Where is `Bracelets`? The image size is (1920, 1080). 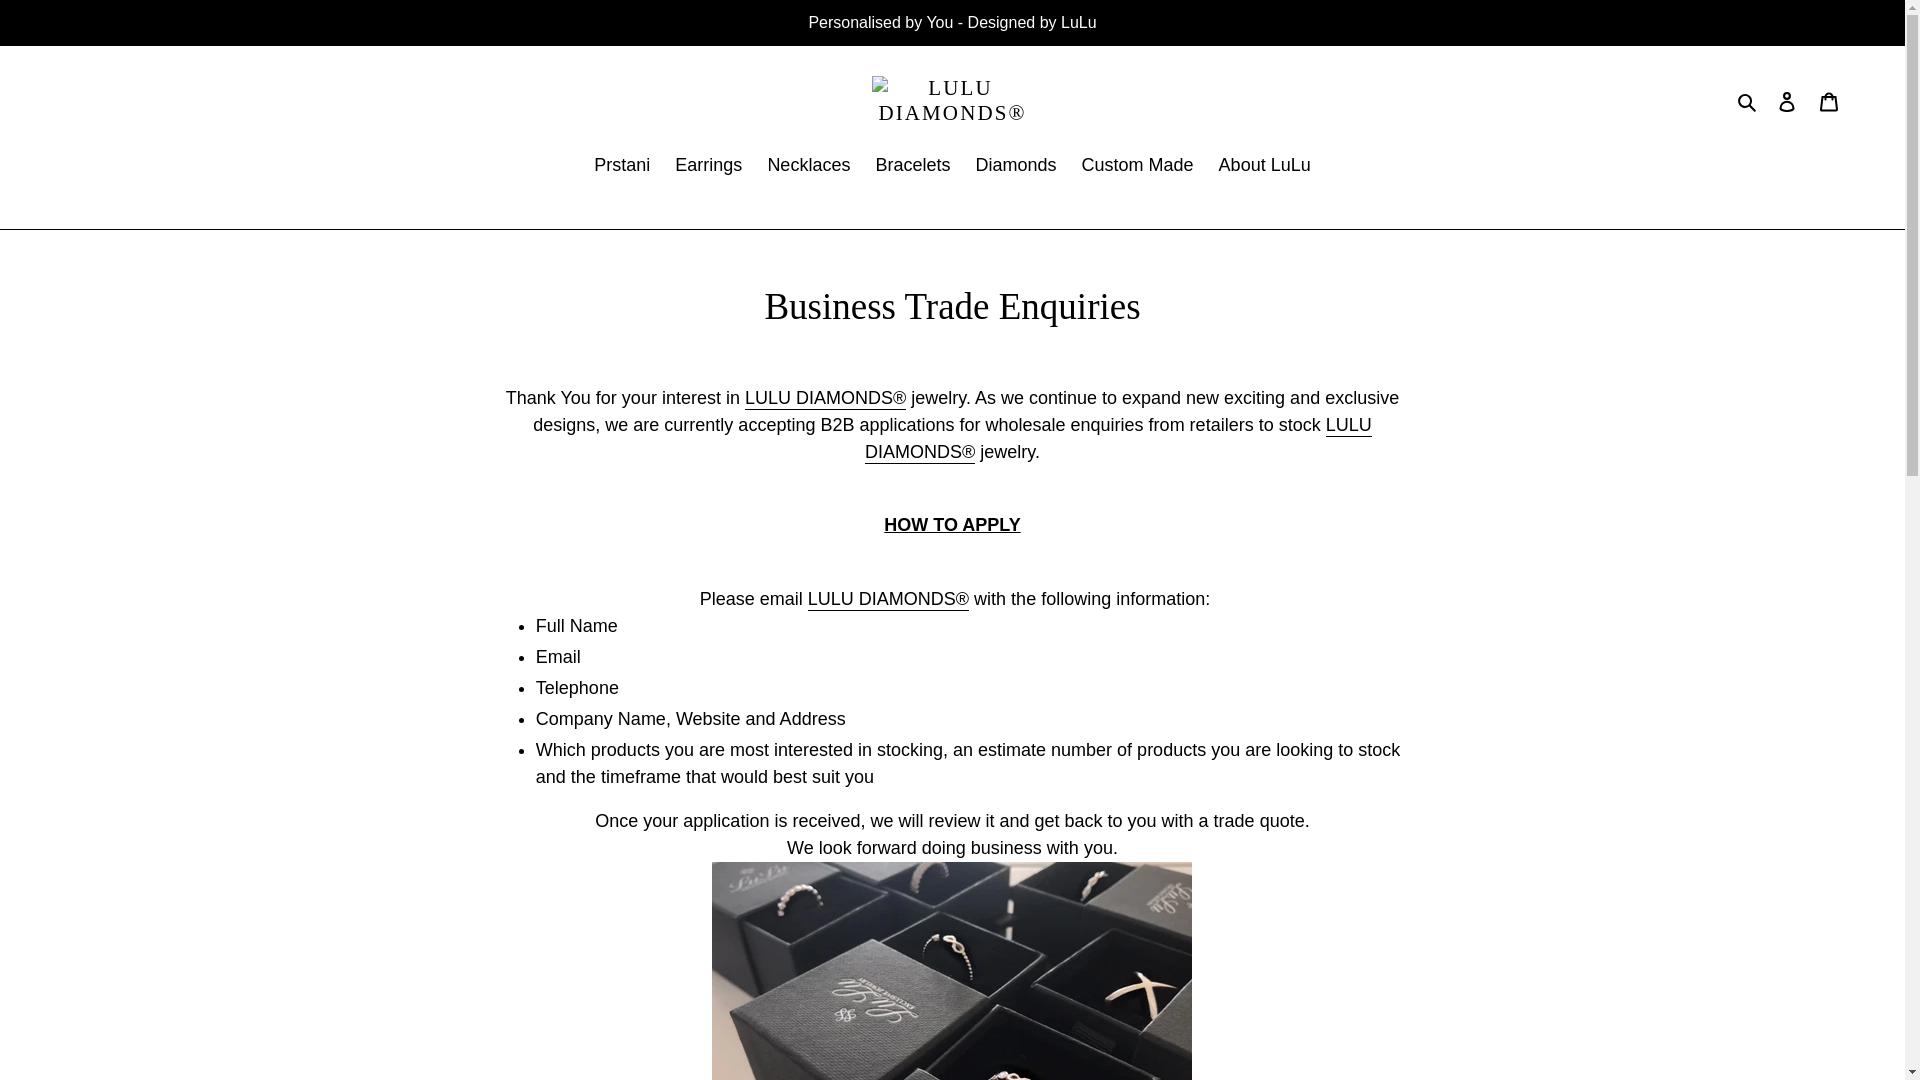
Bracelets is located at coordinates (912, 167).